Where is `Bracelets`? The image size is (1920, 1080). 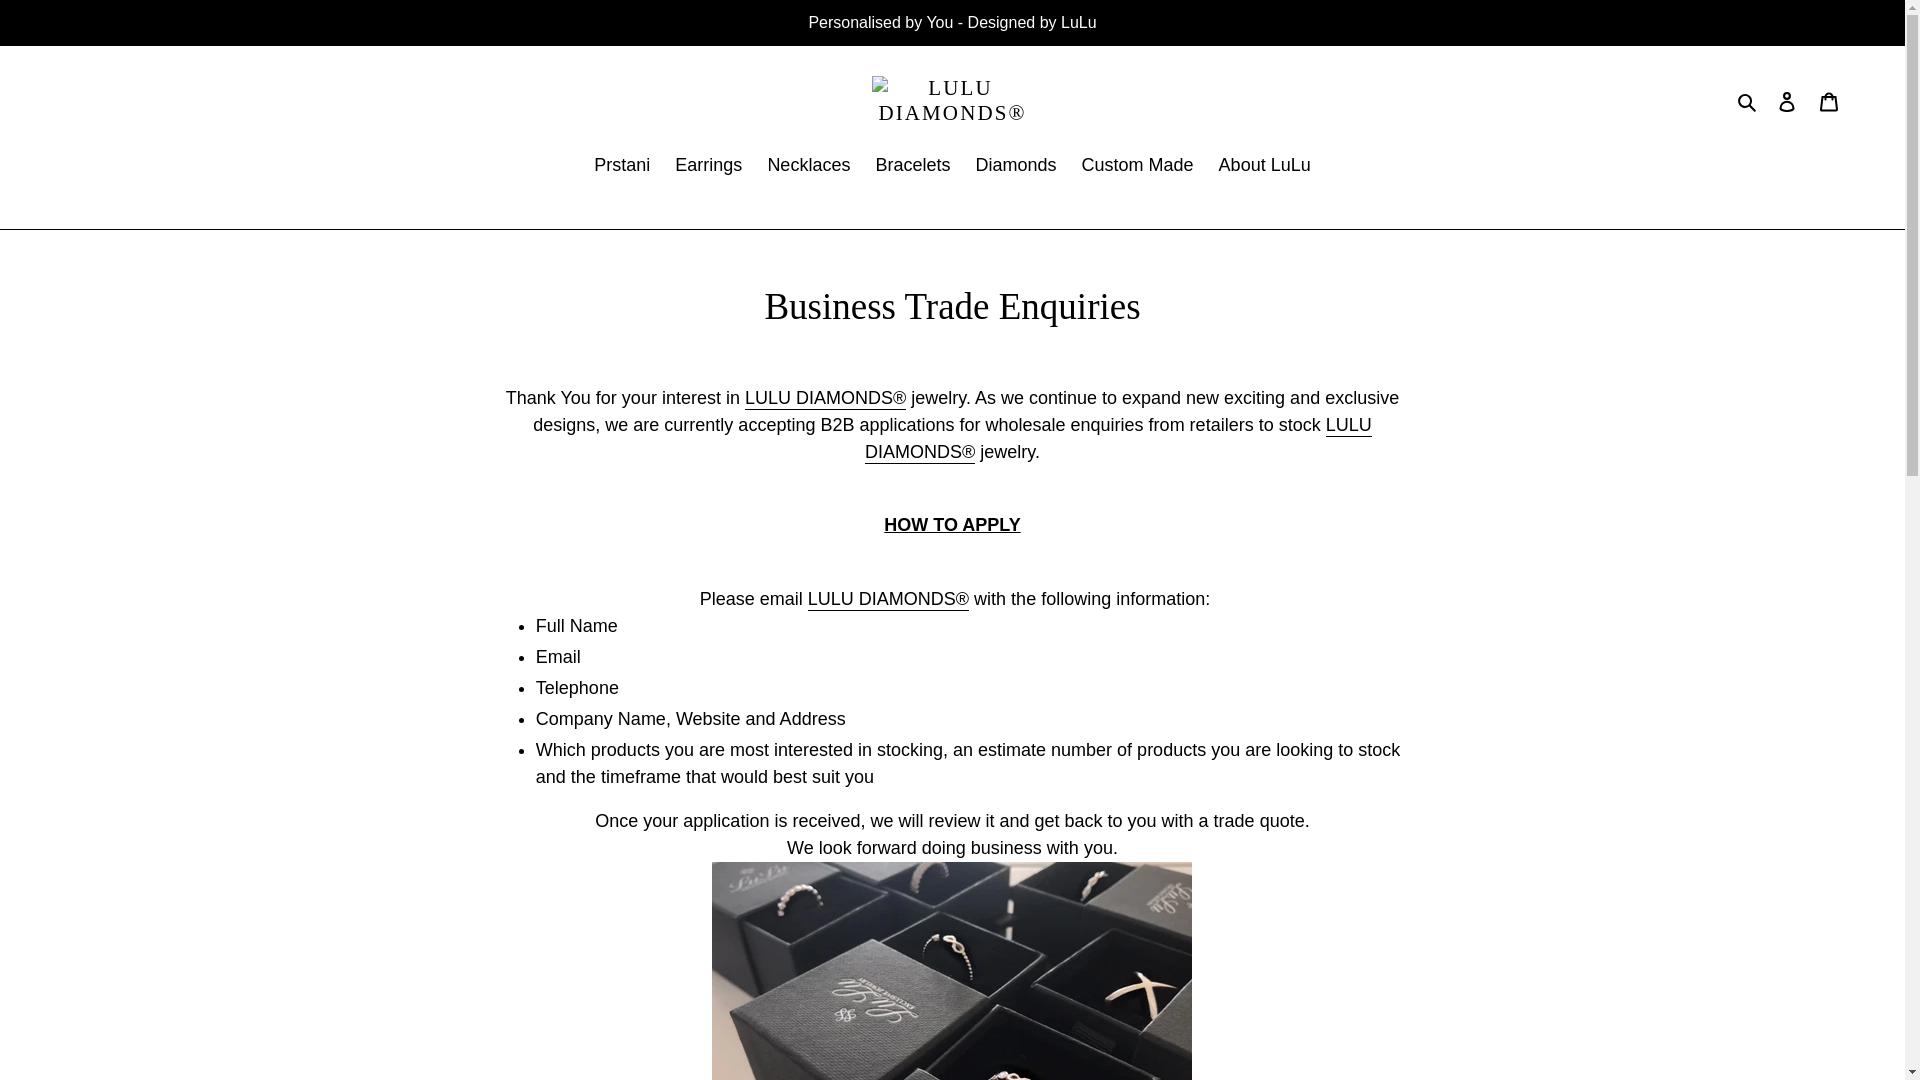
Bracelets is located at coordinates (912, 167).